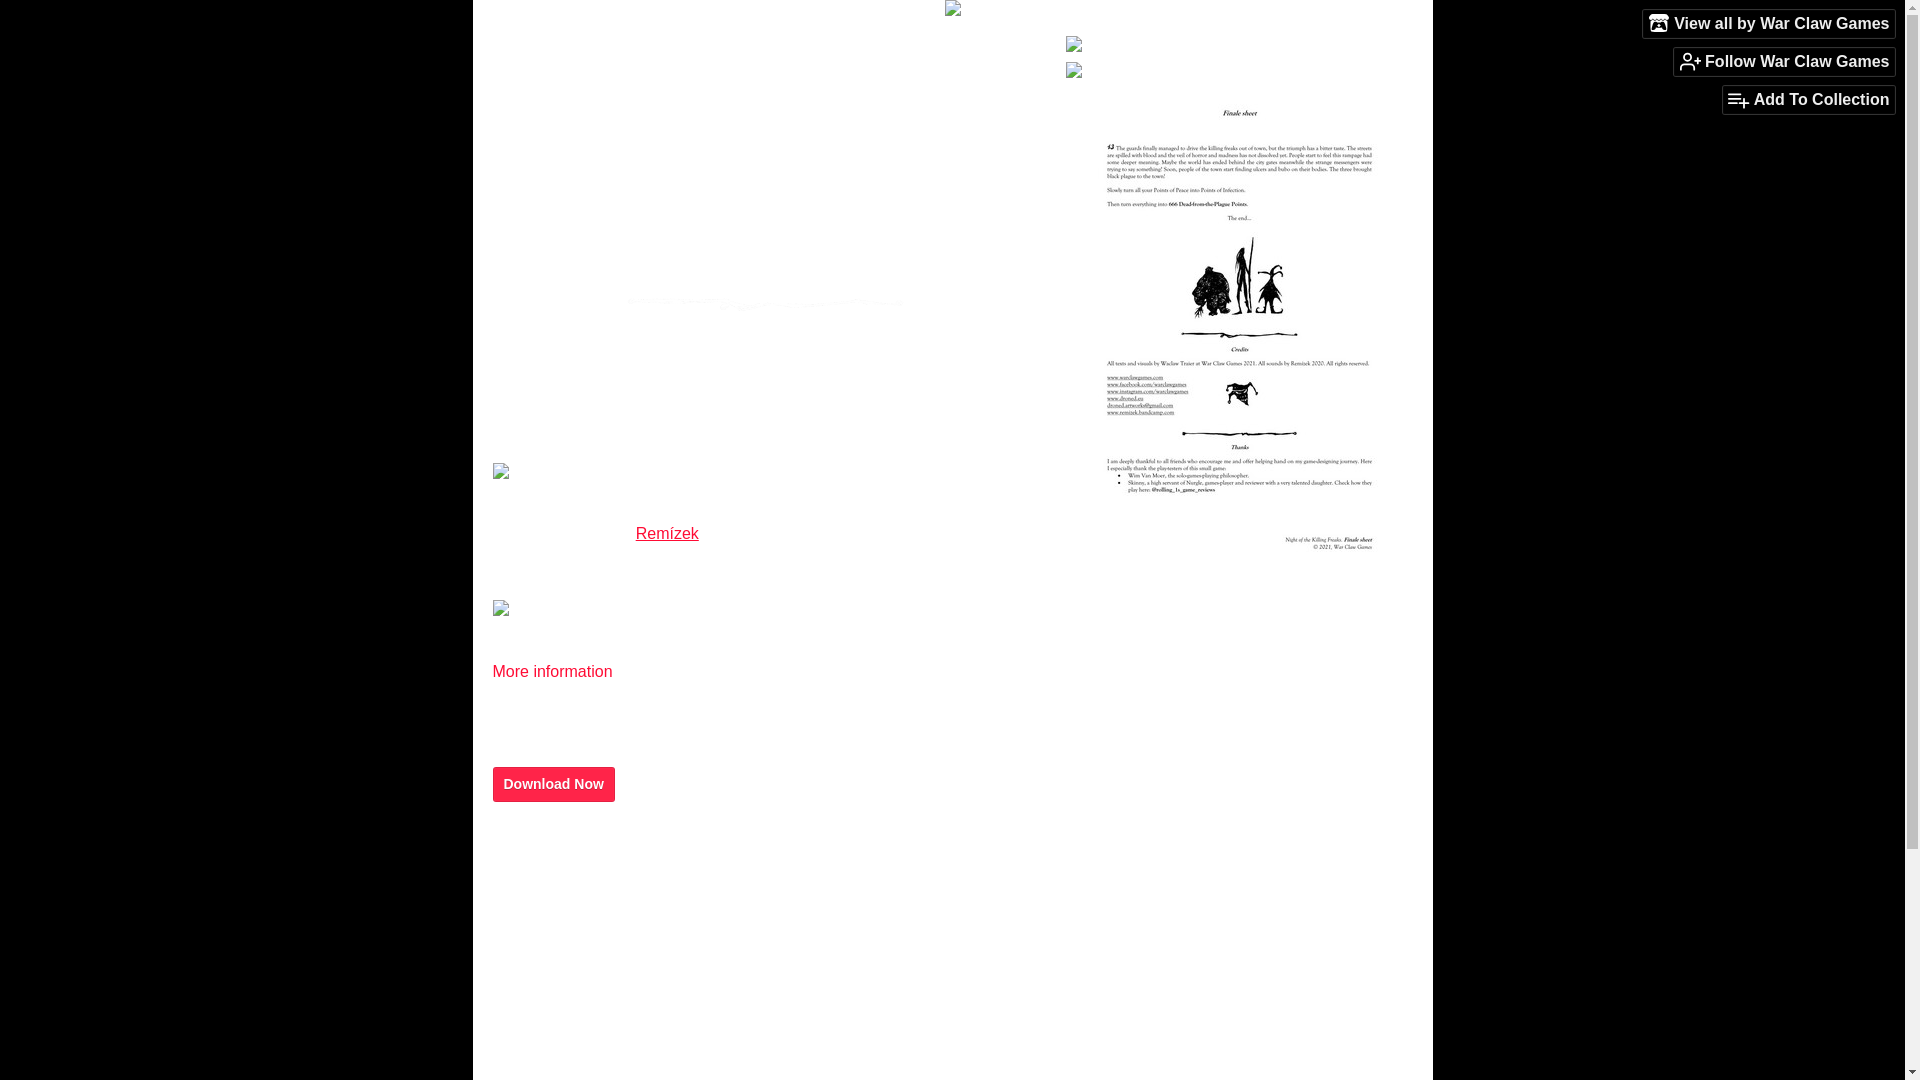  What do you see at coordinates (572, 1000) in the screenshot?
I see `Soundtrack cover.jpg` at bounding box center [572, 1000].